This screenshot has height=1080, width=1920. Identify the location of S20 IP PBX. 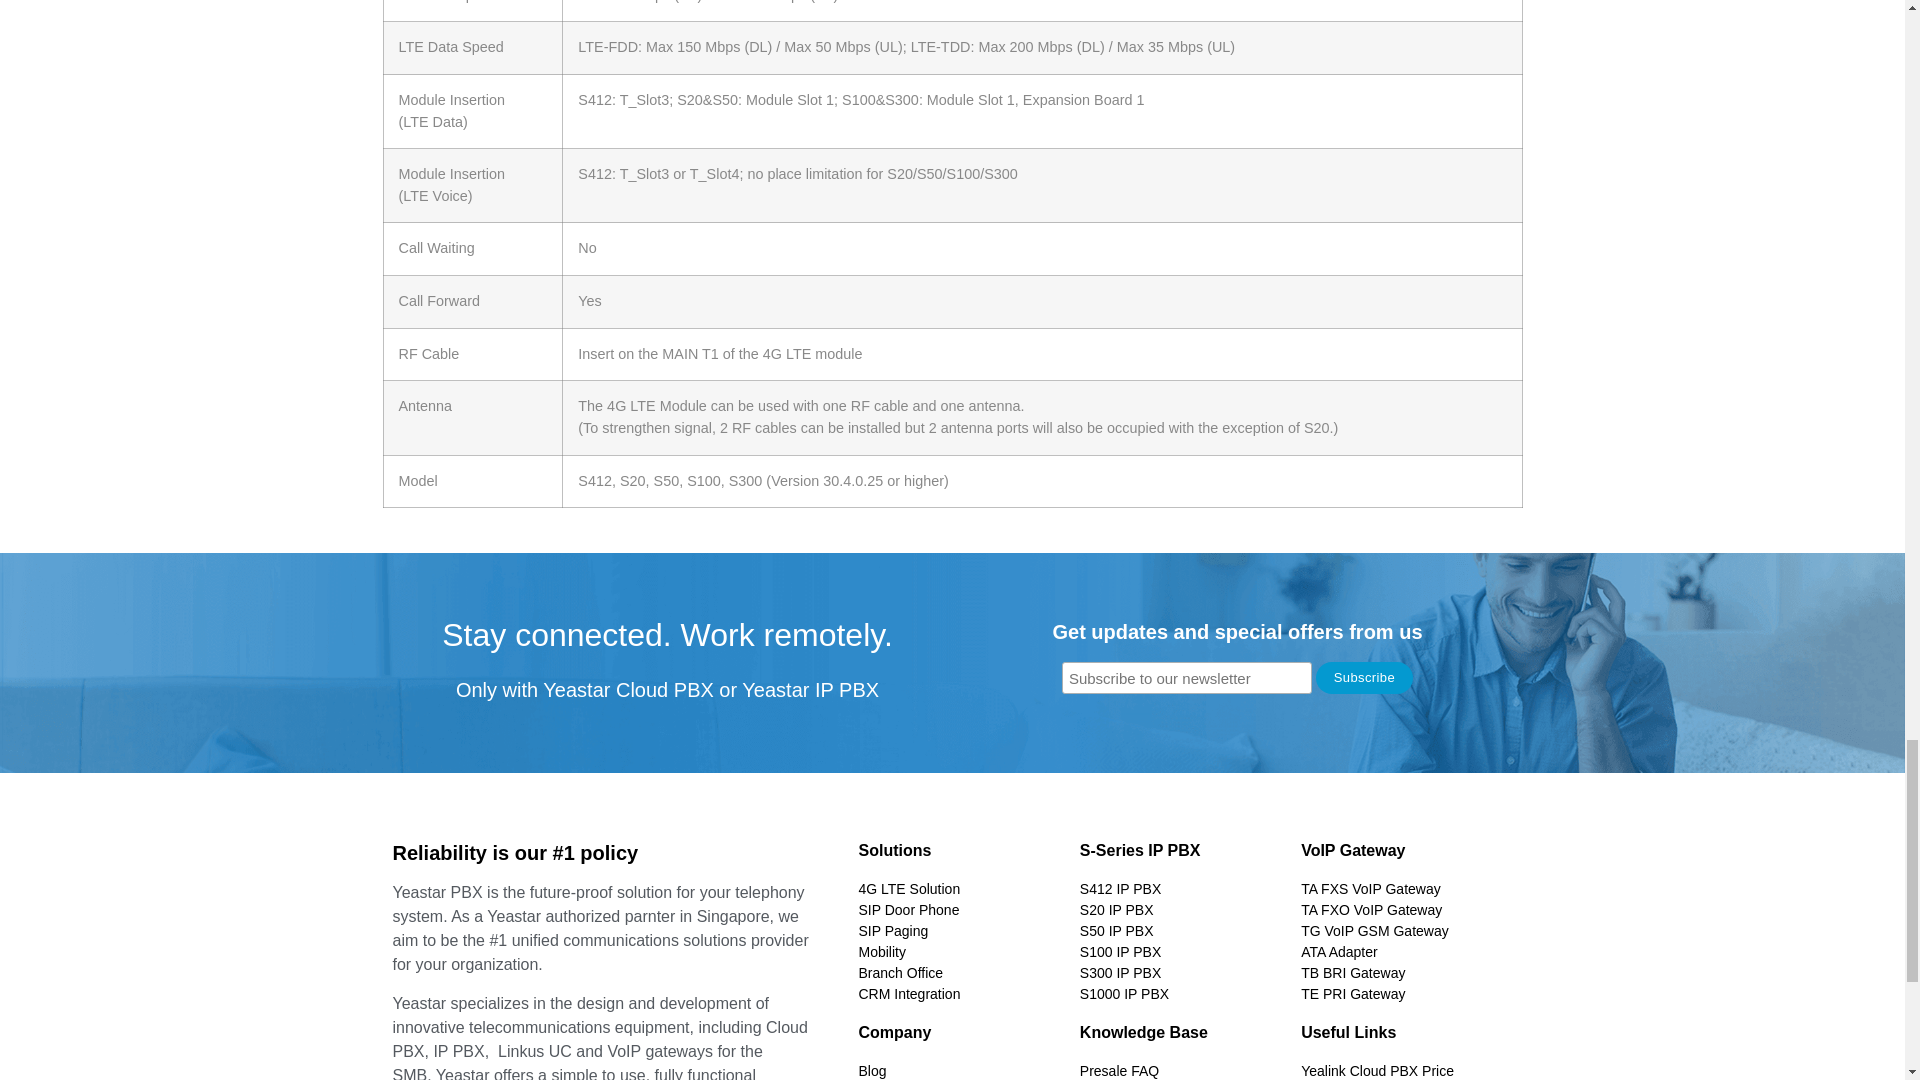
(1180, 910).